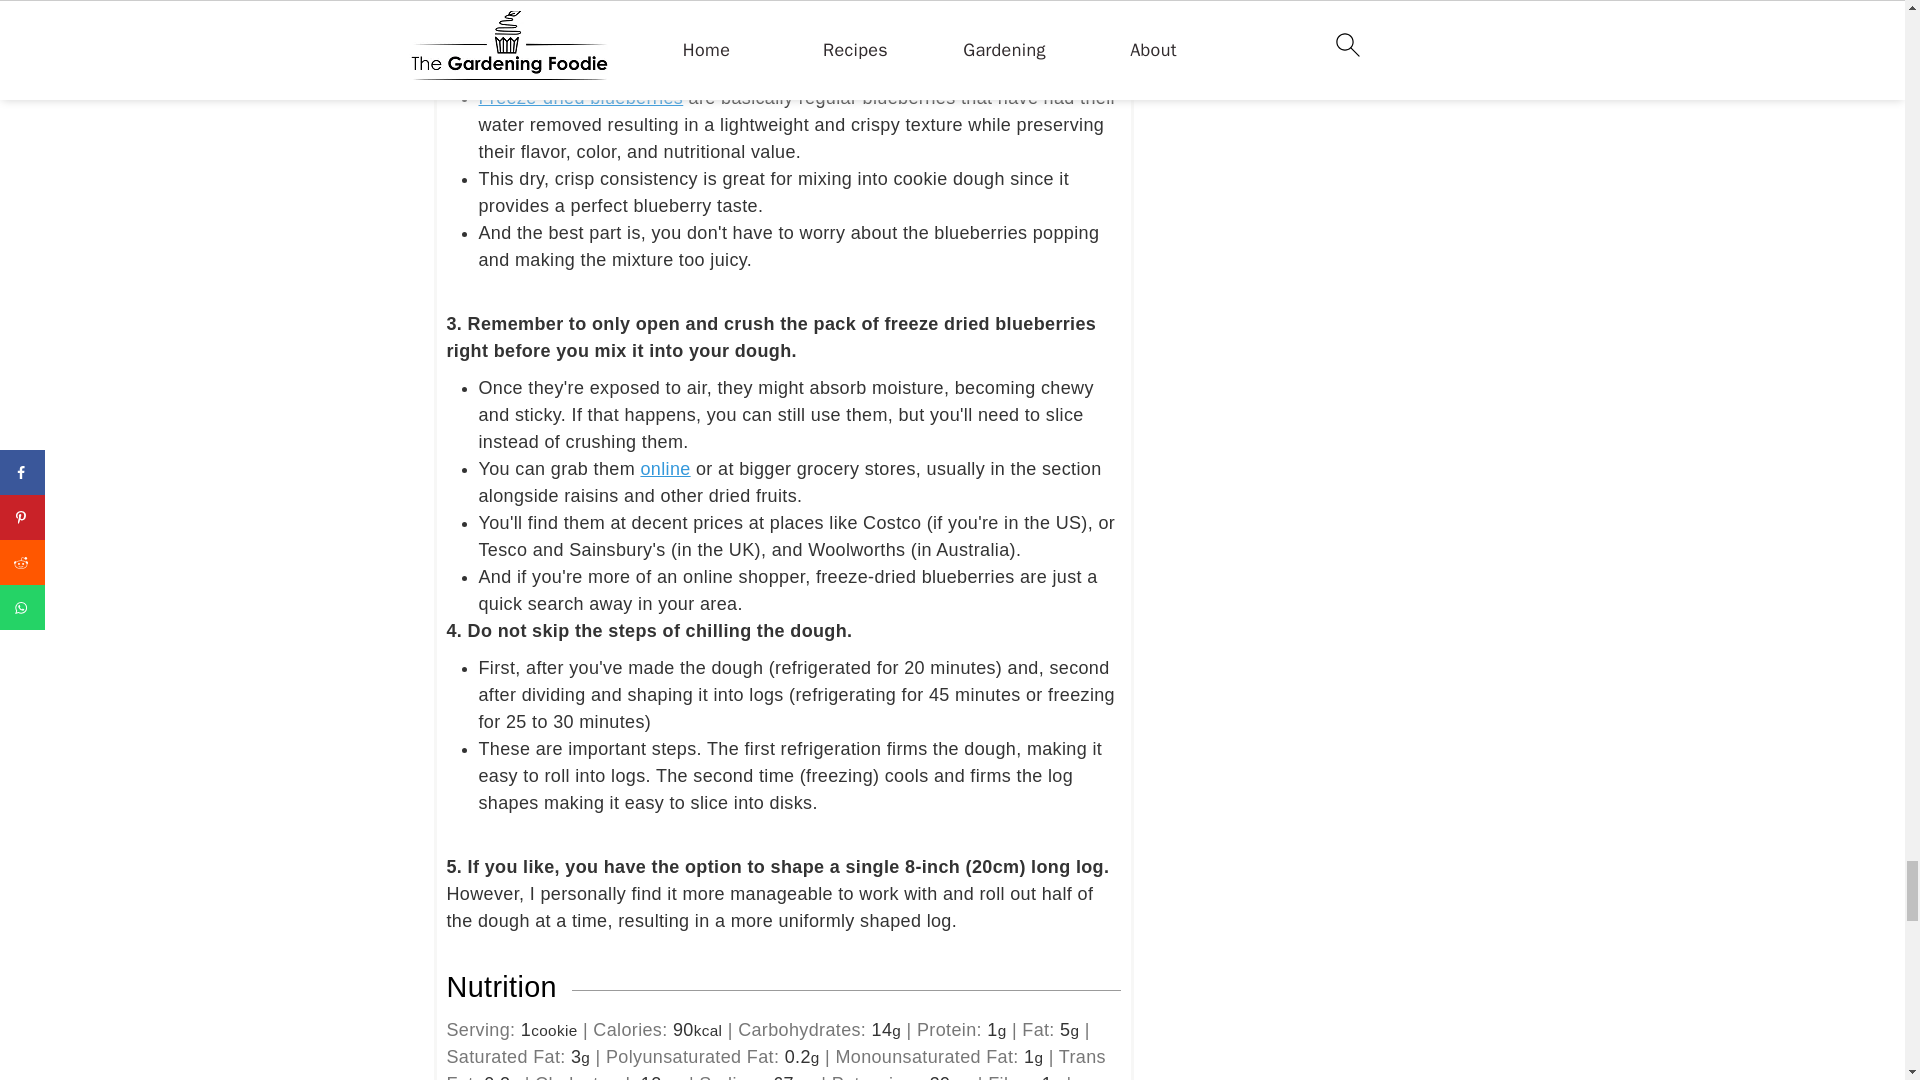 Image resolution: width=1920 pixels, height=1080 pixels. What do you see at coordinates (580, 98) in the screenshot?
I see `Freeze-dried blueberries` at bounding box center [580, 98].